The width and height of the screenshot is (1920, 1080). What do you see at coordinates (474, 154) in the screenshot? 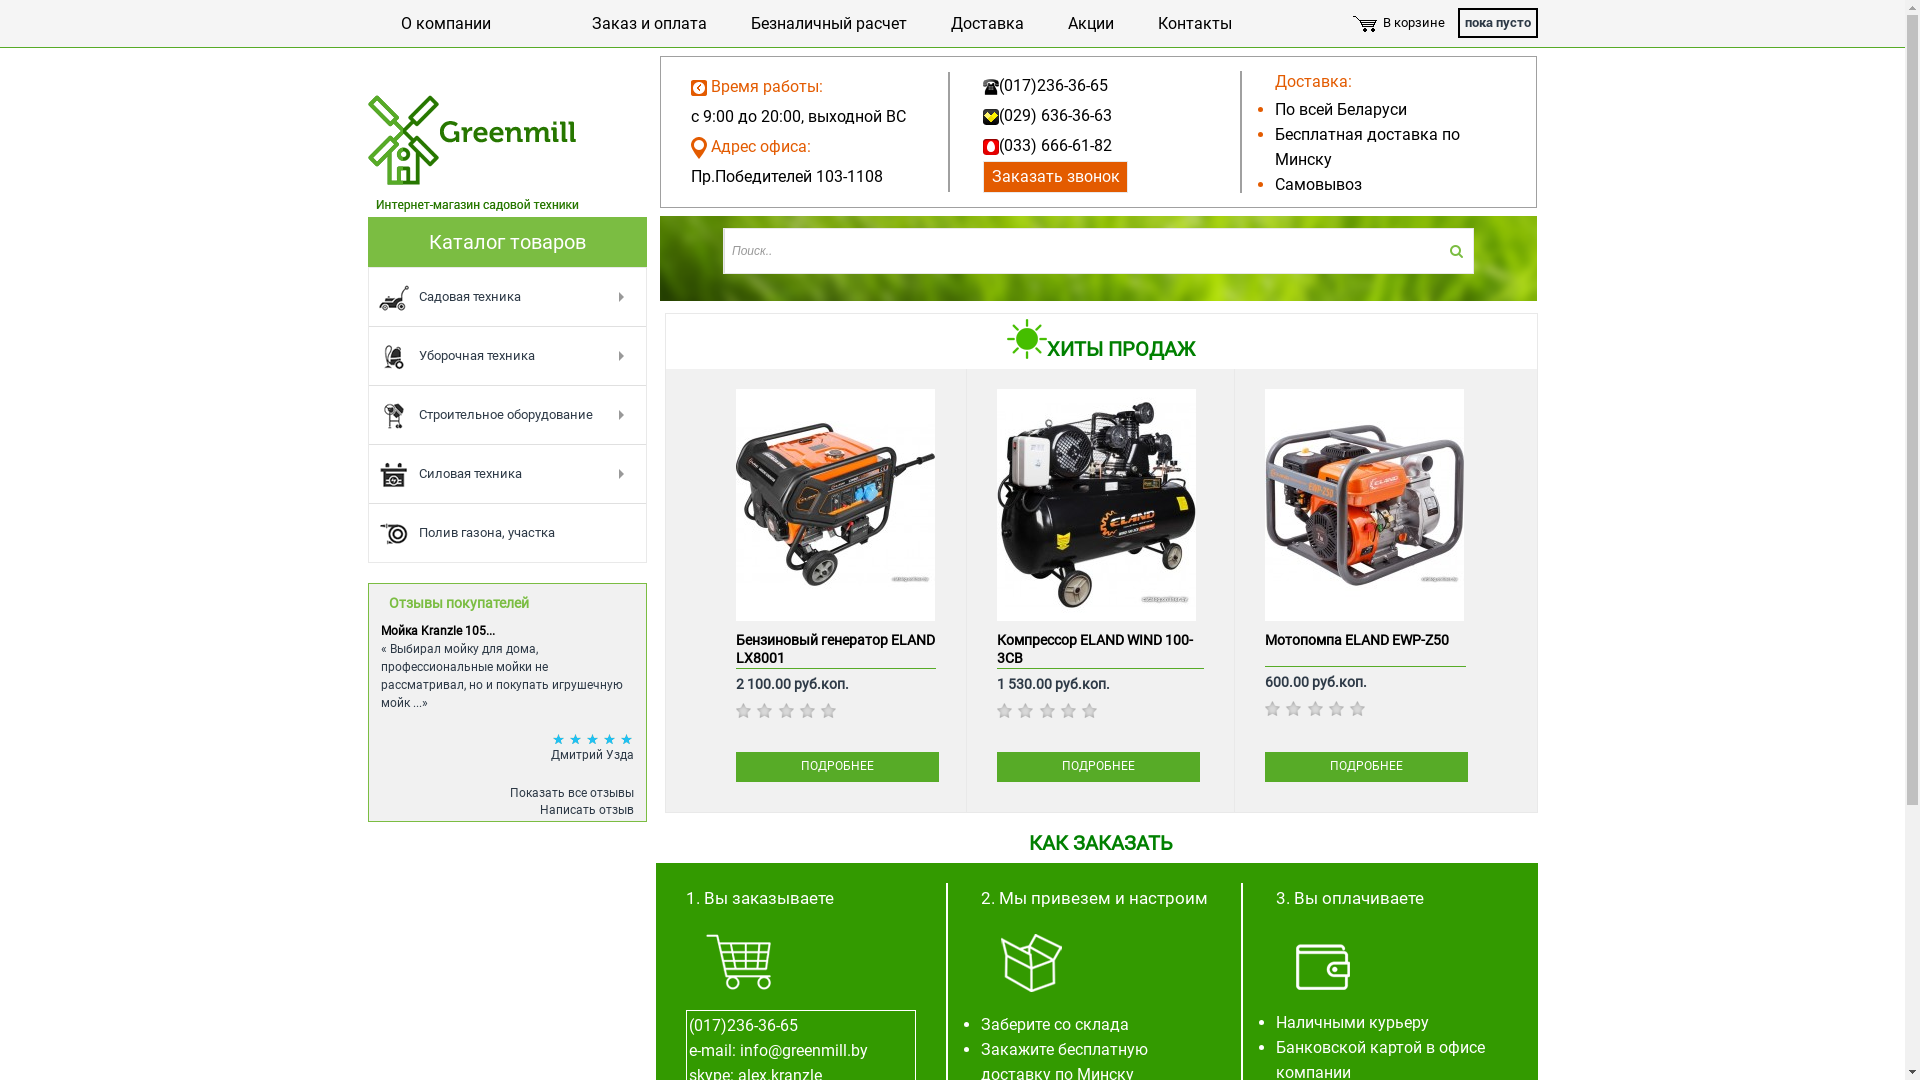
I see `Greenmill` at bounding box center [474, 154].